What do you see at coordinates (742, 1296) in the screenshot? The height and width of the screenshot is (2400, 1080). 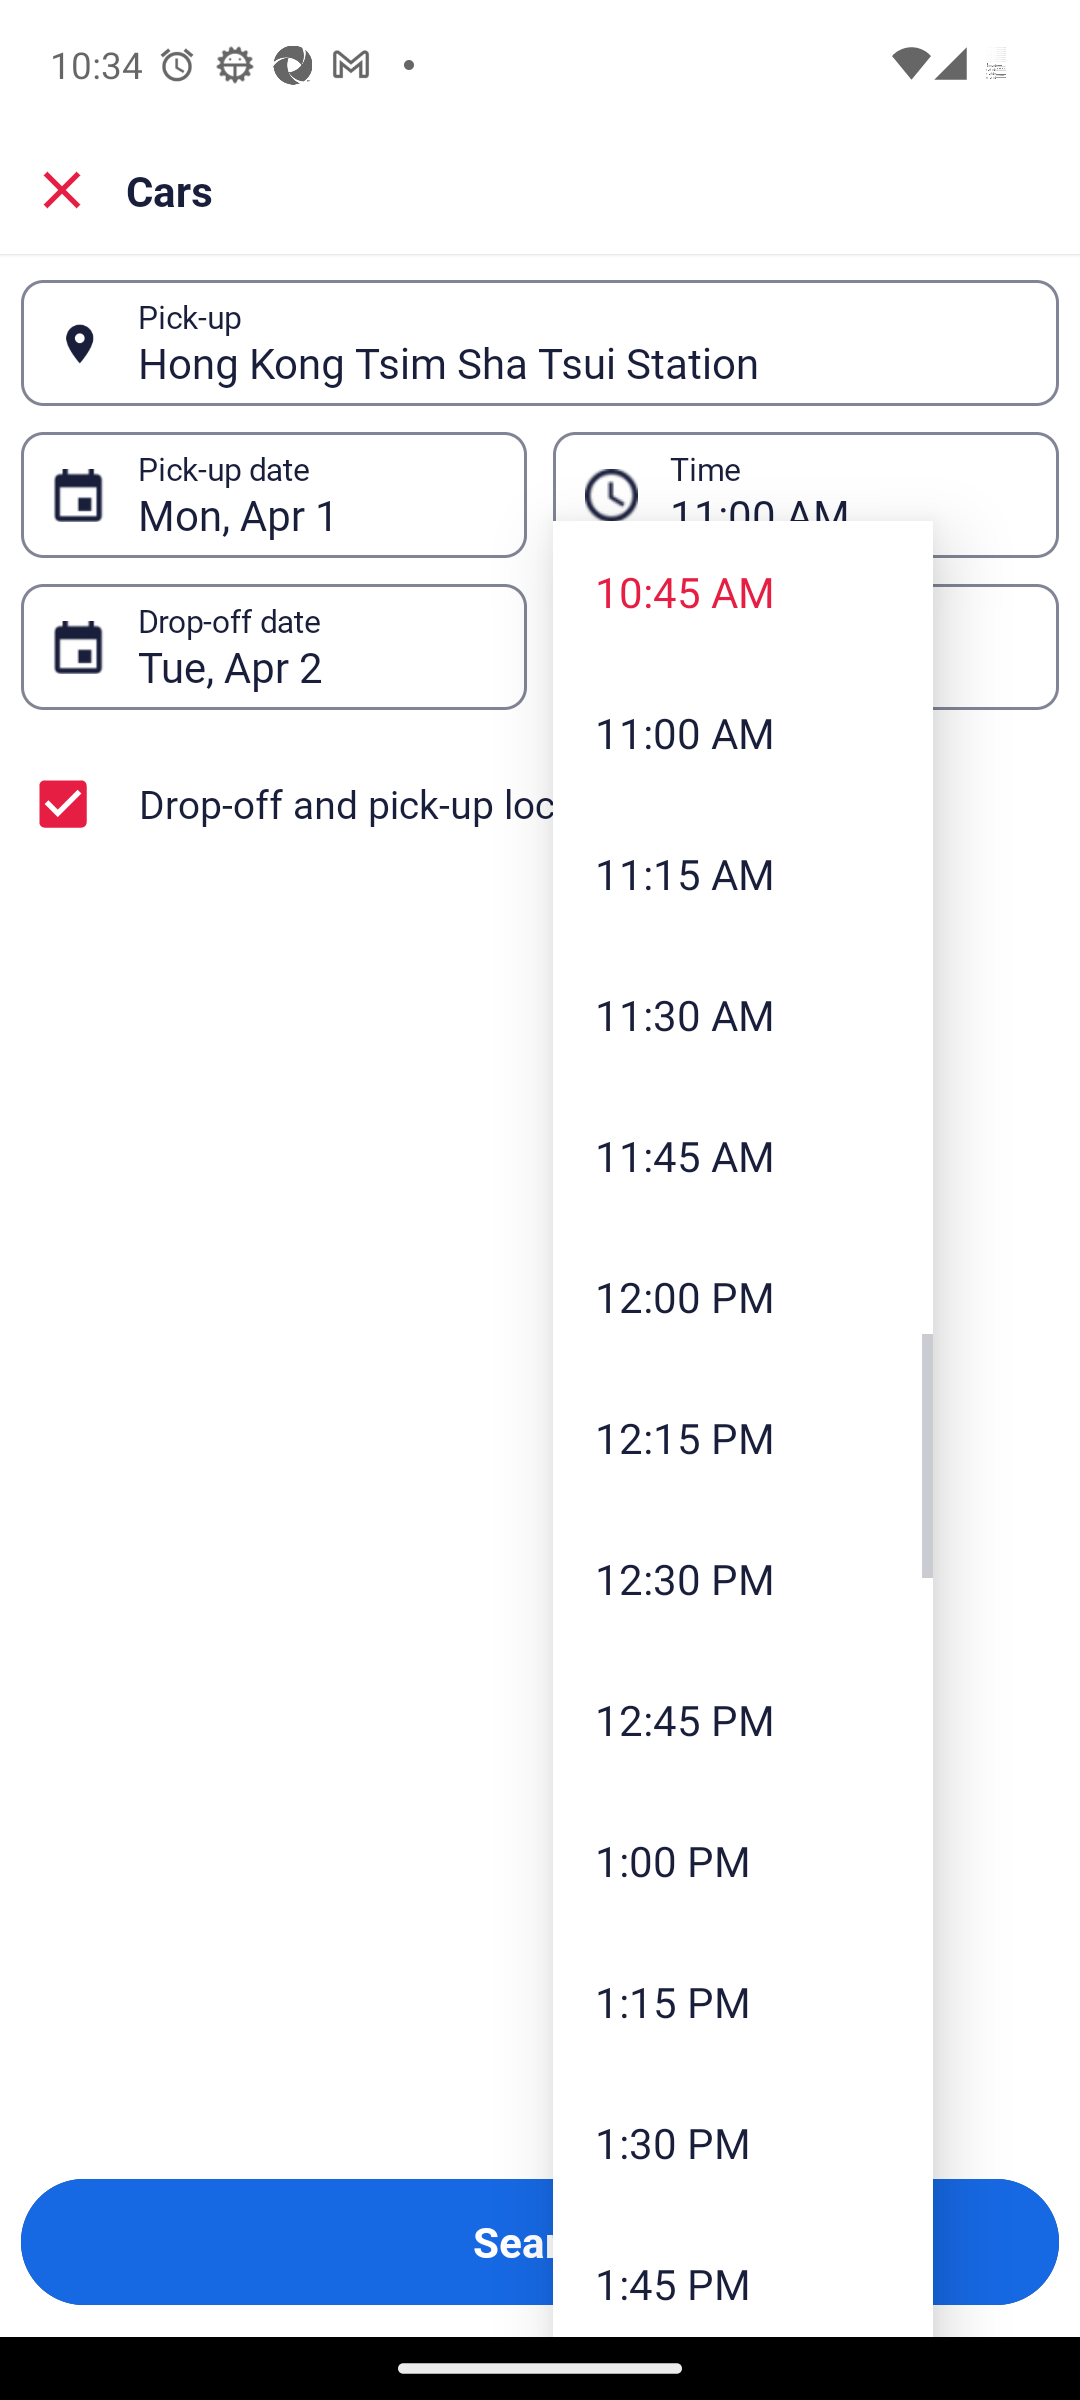 I see `12:00 PM` at bounding box center [742, 1296].